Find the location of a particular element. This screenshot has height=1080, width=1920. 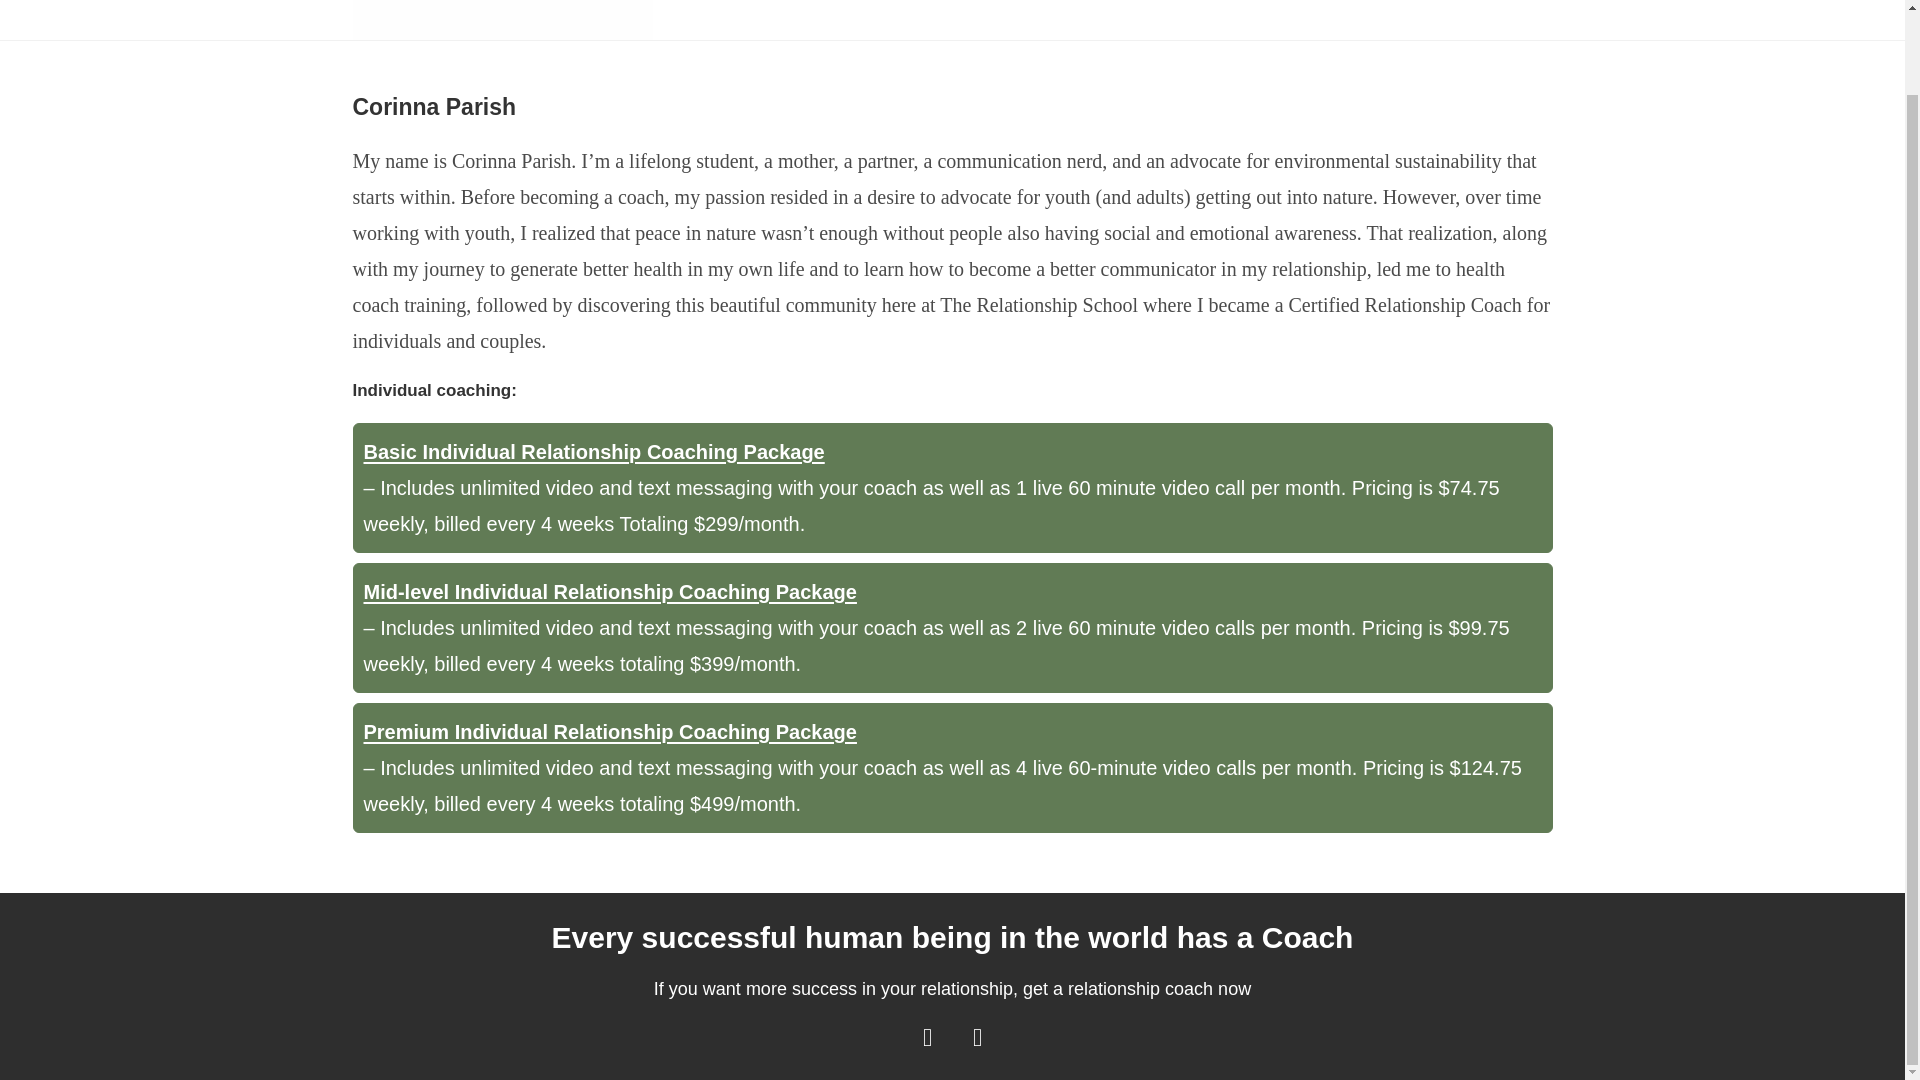

Meet our coaches is located at coordinates (1128, 6).